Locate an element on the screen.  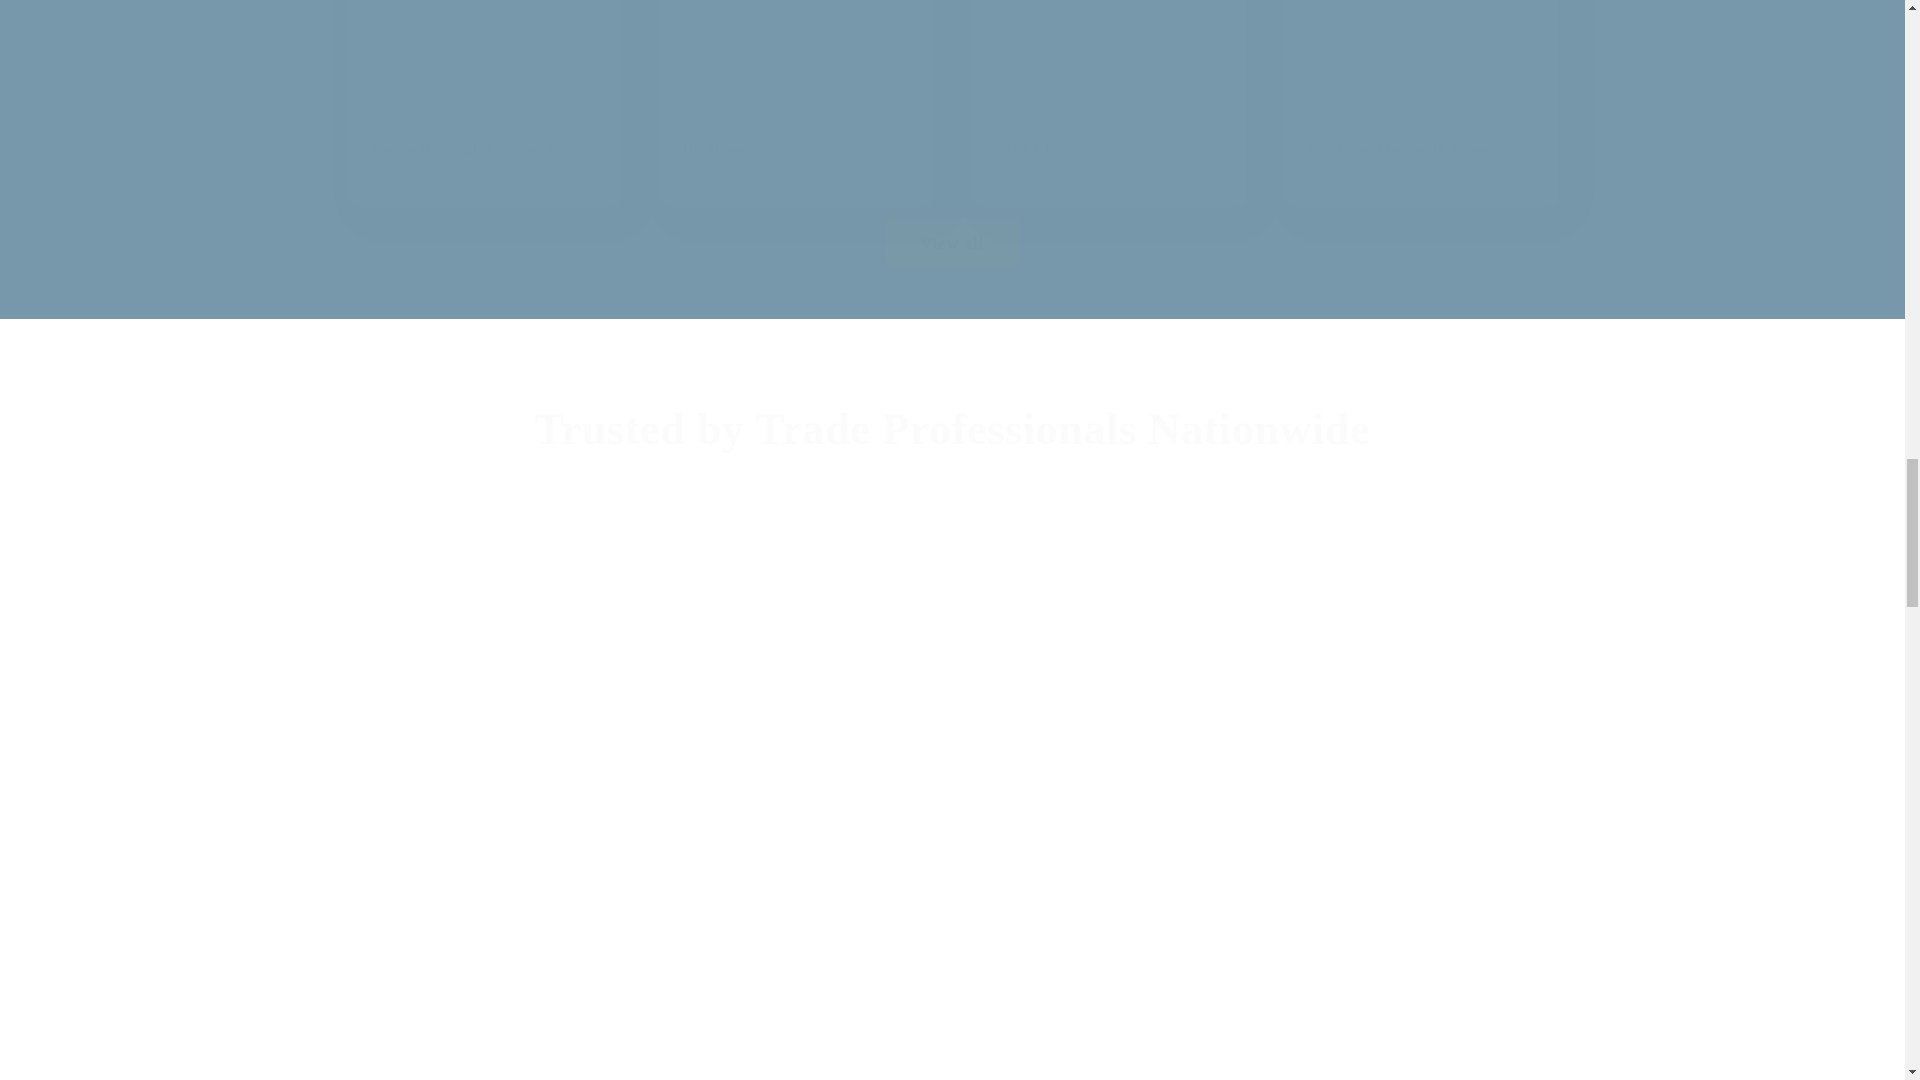
0 is located at coordinates (1420, 874).